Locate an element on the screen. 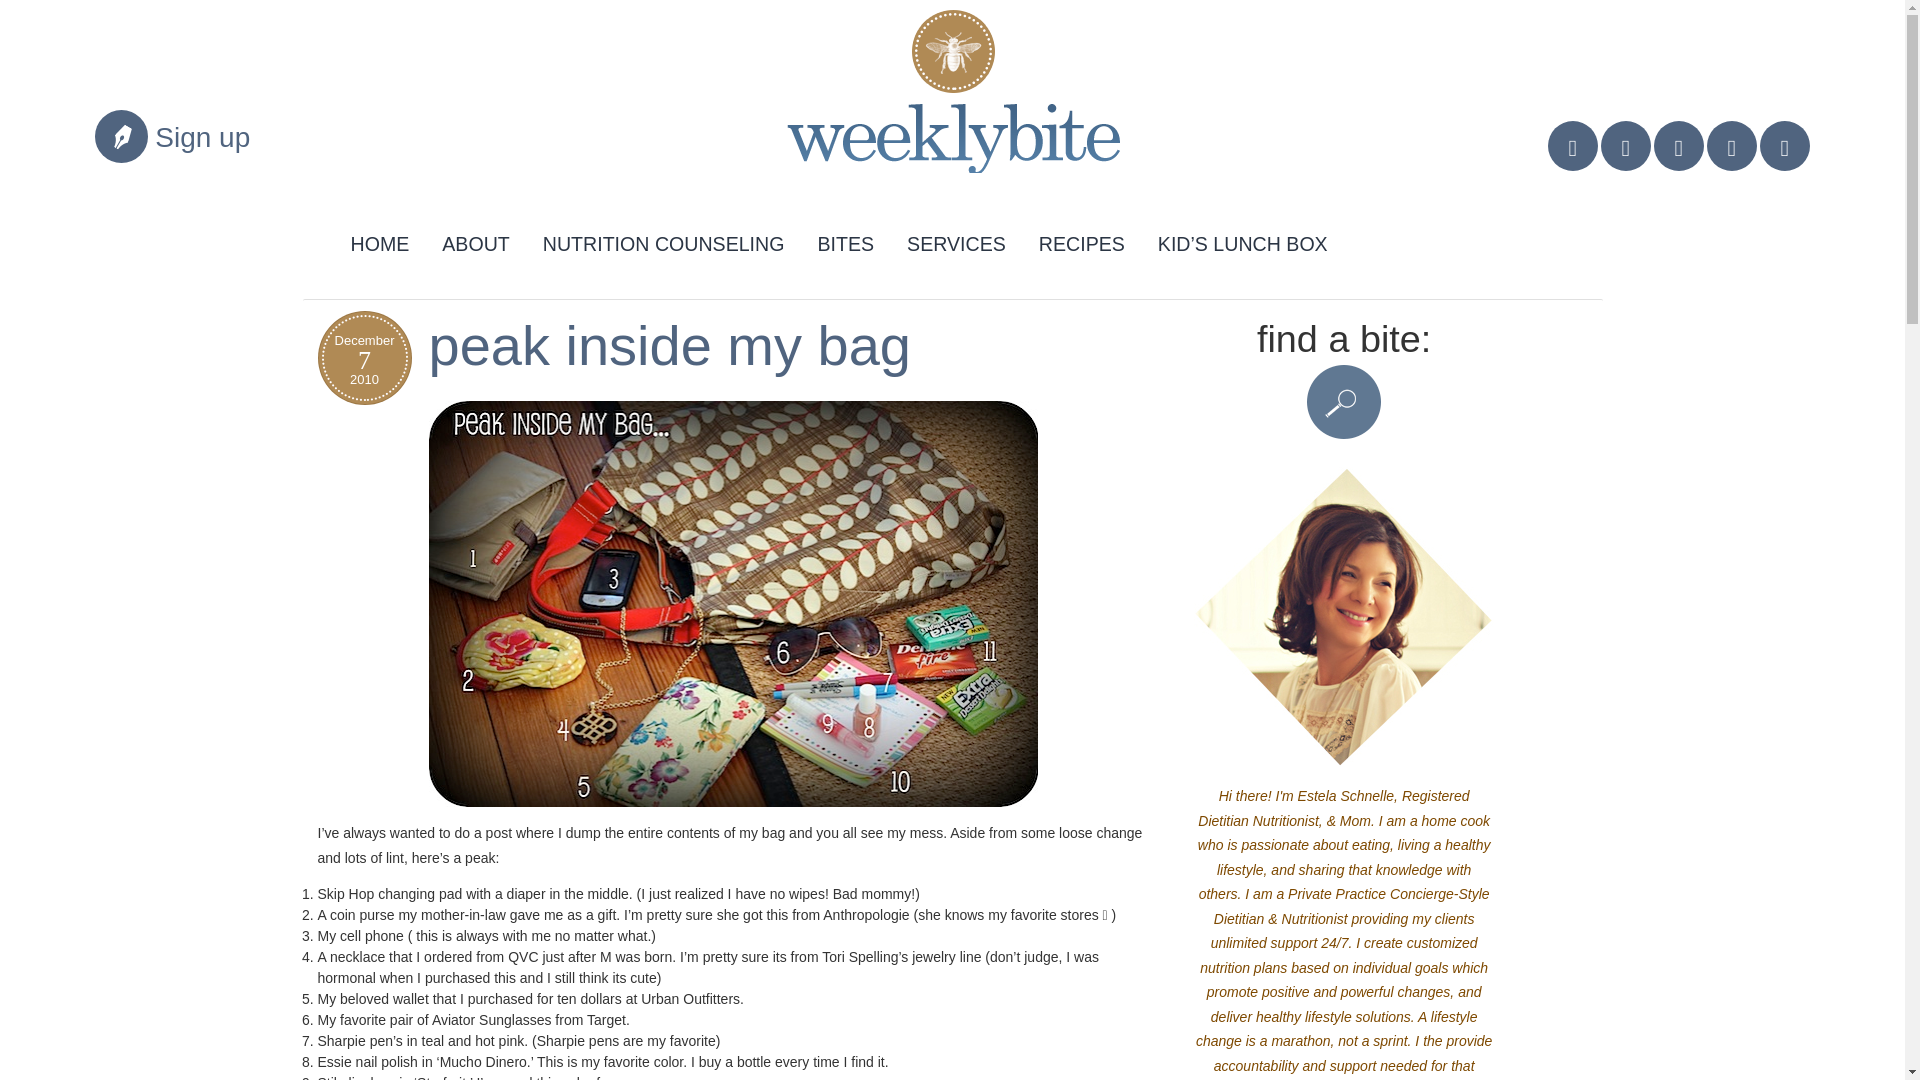  Sign up is located at coordinates (202, 138).